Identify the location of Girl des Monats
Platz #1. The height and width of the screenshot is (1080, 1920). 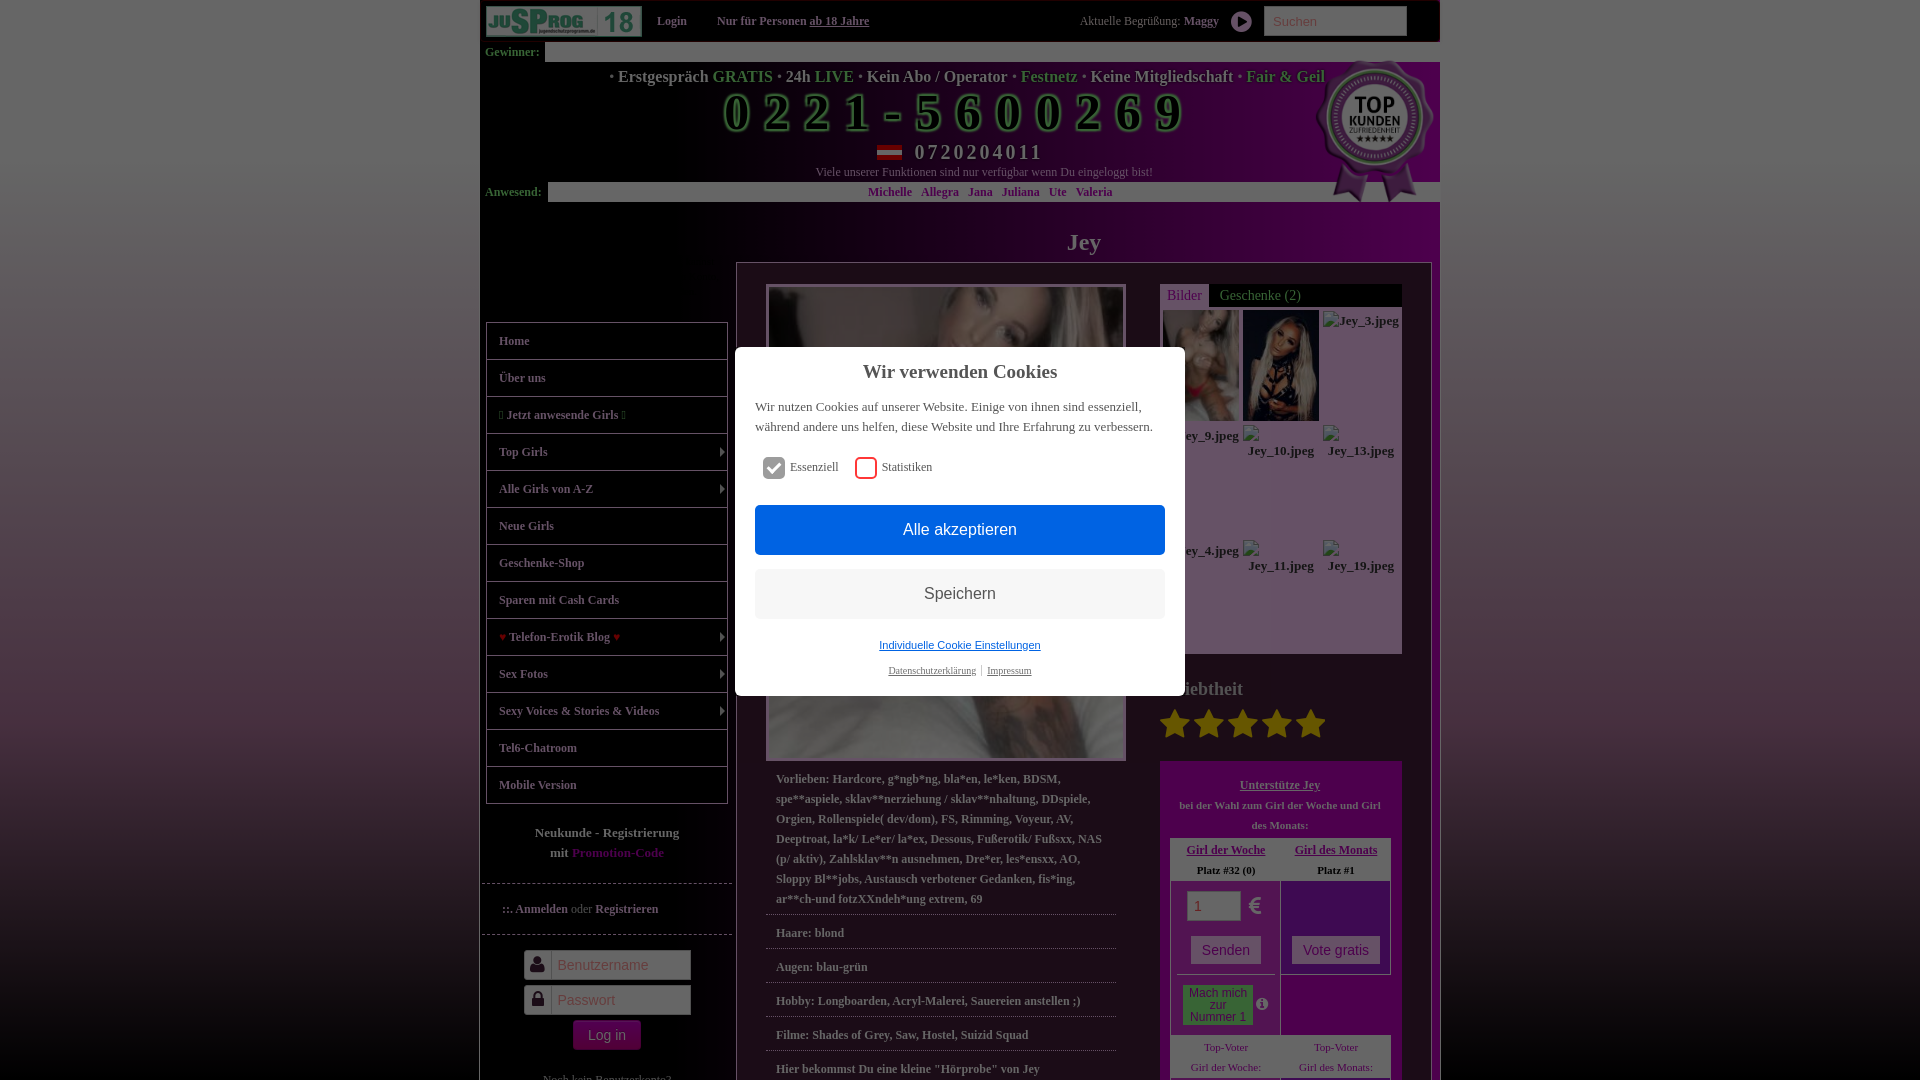
(1336, 860).